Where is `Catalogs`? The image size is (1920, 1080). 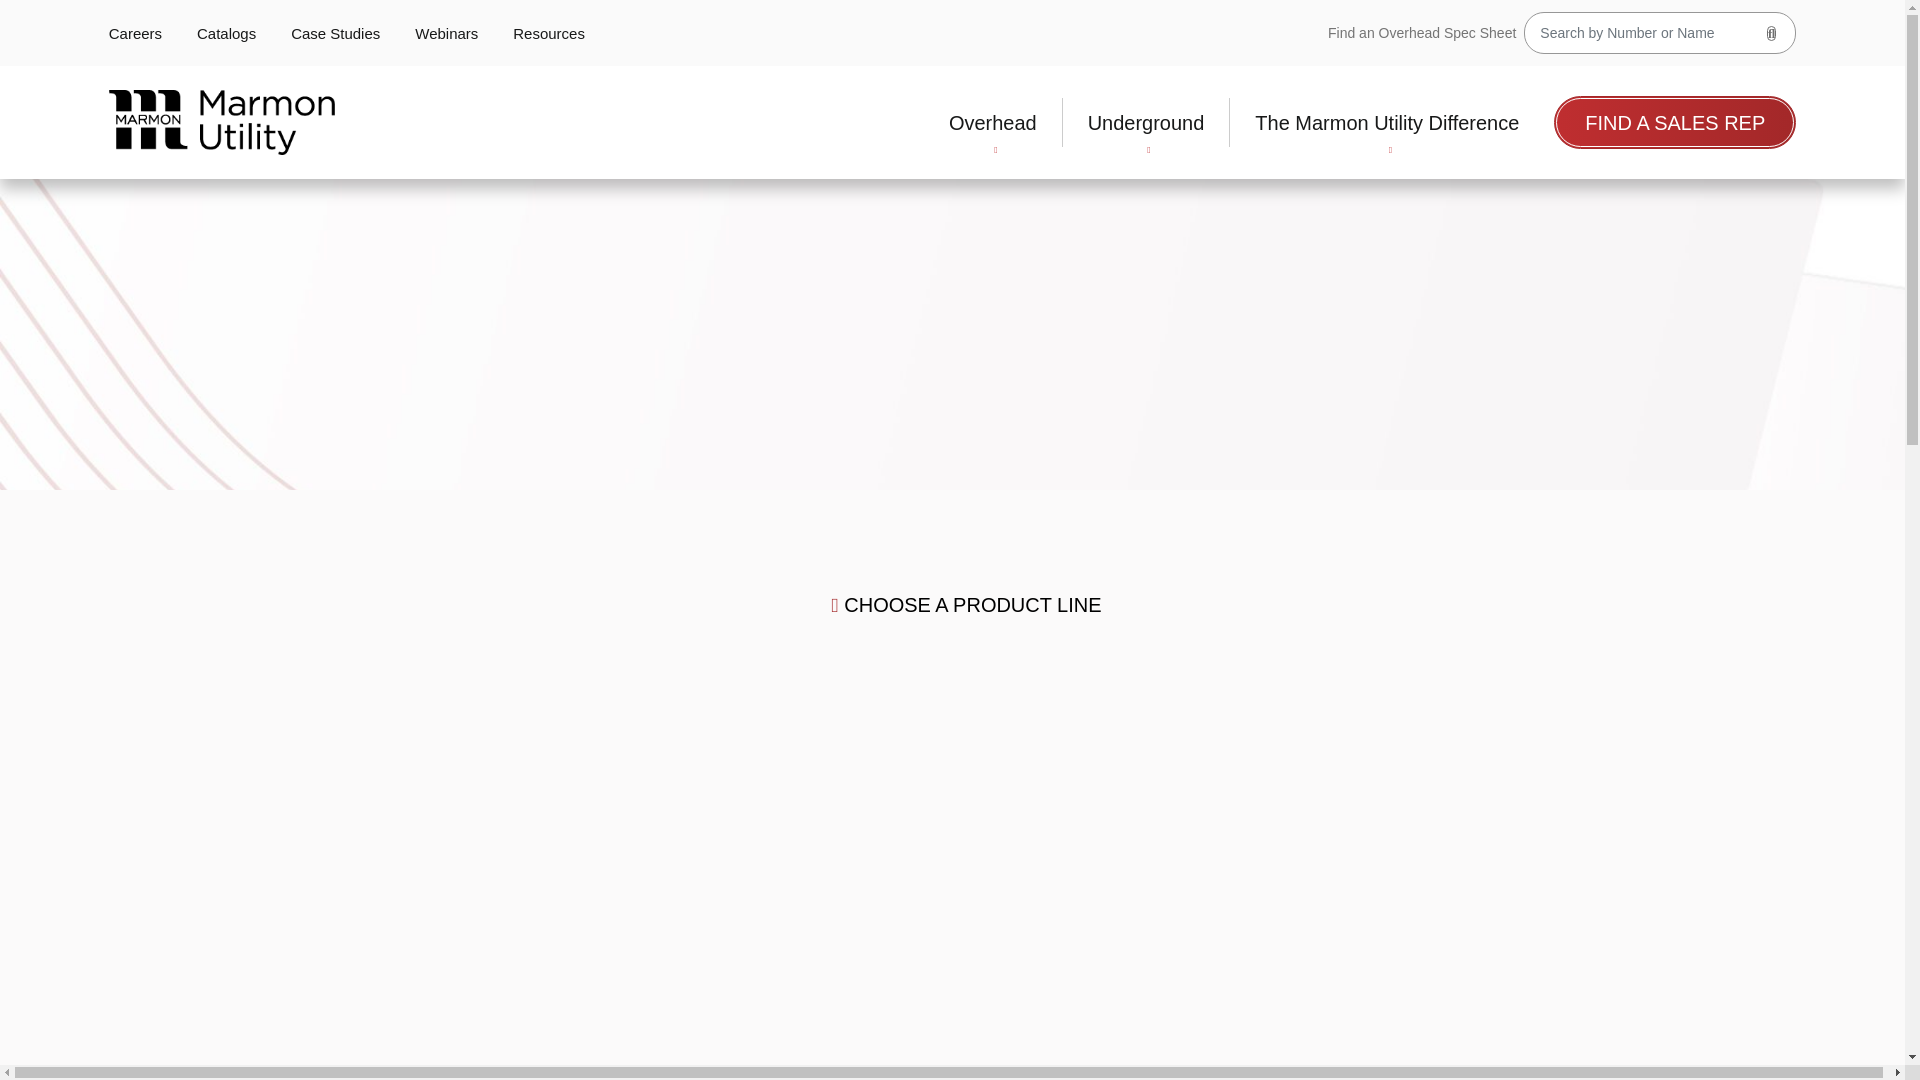
Catalogs is located at coordinates (226, 33).